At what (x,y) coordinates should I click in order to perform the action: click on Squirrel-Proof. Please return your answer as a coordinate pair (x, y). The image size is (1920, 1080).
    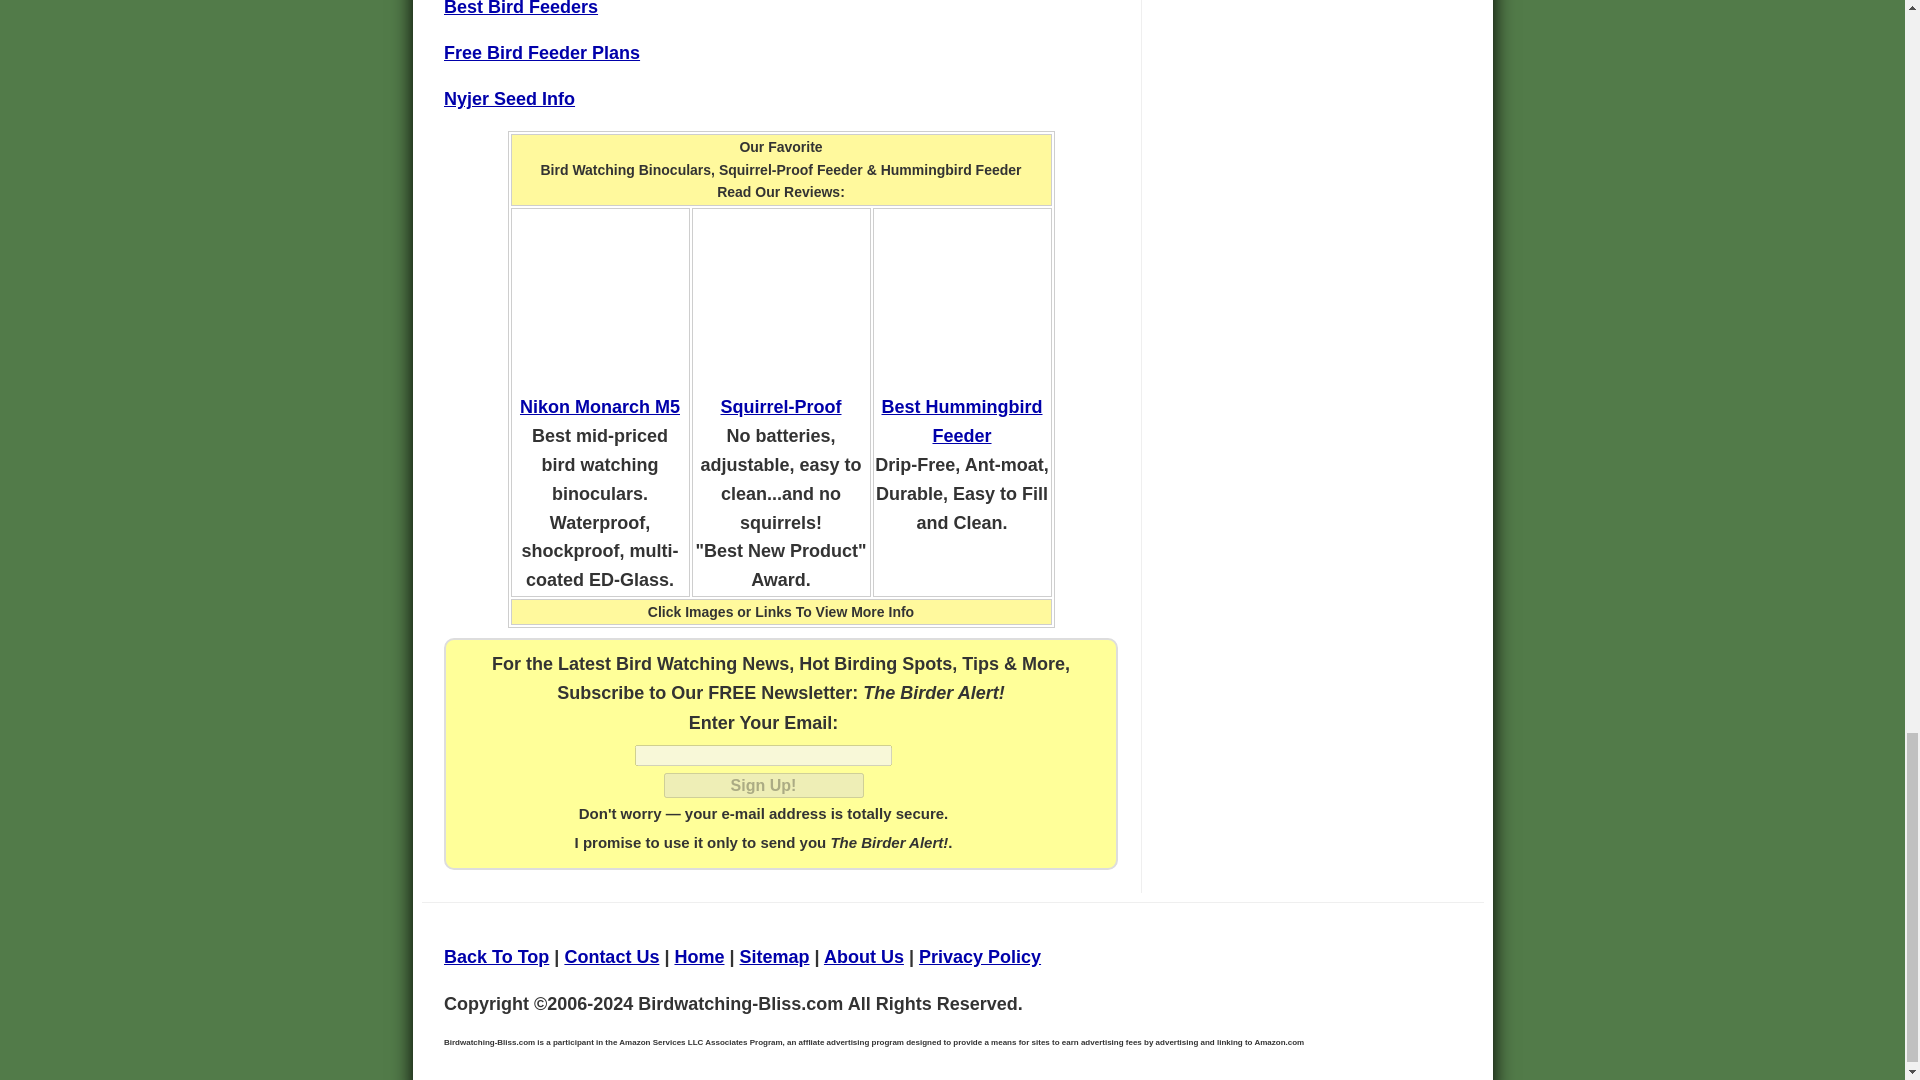
    Looking at the image, I should click on (780, 406).